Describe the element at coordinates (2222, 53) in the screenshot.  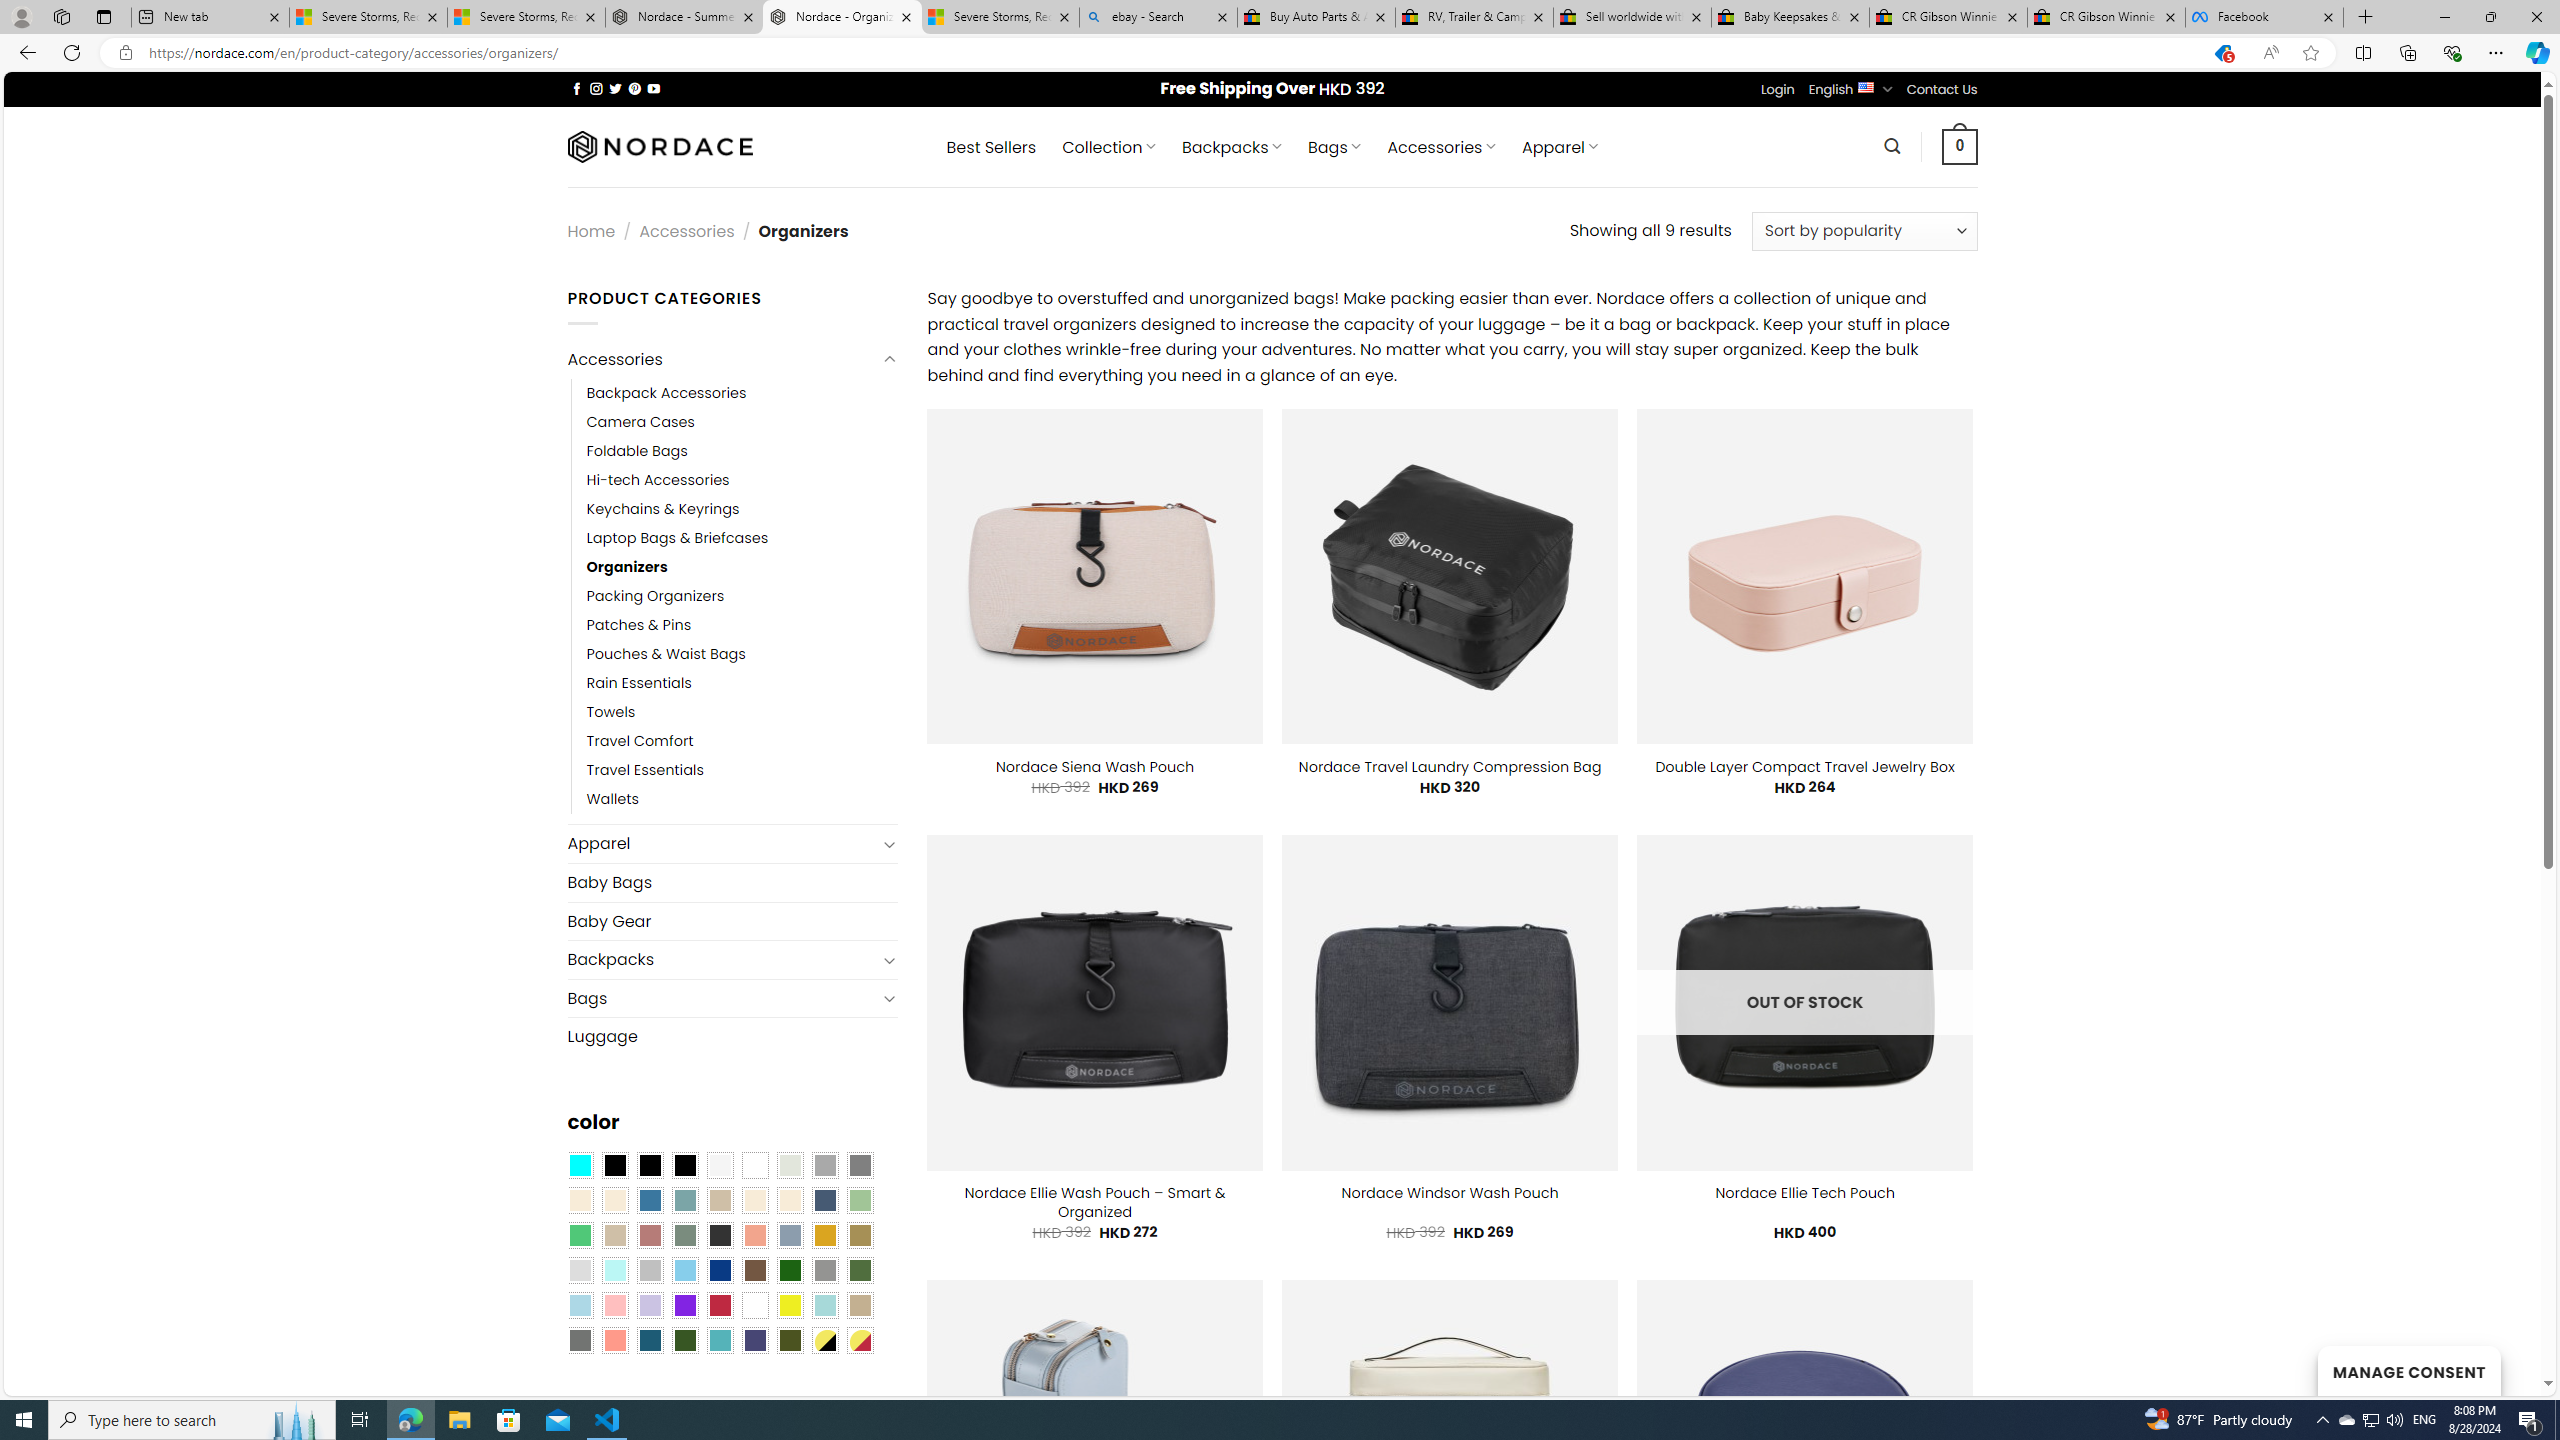
I see `This site has coupons! Shopping in Microsoft Edge, 5` at that location.